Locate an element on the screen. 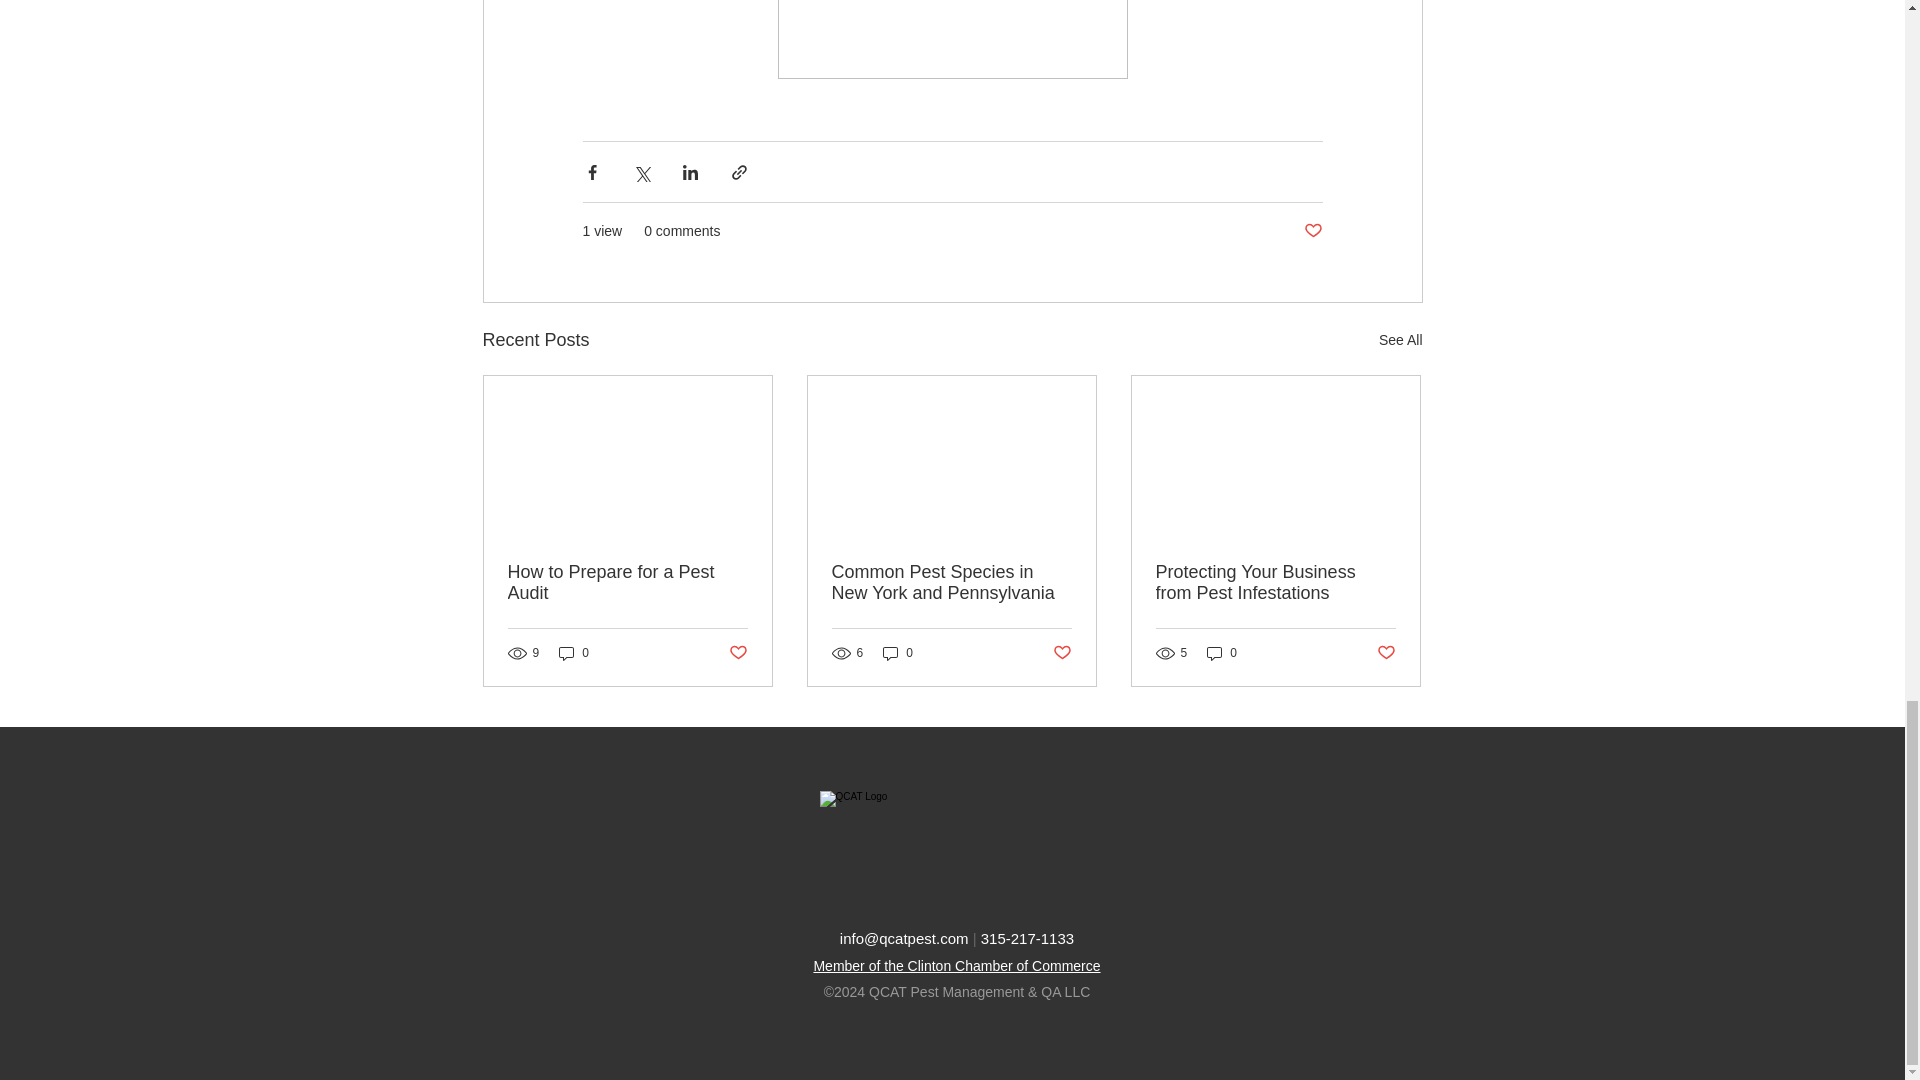  How to Prepare for a Pest Audit is located at coordinates (628, 582).